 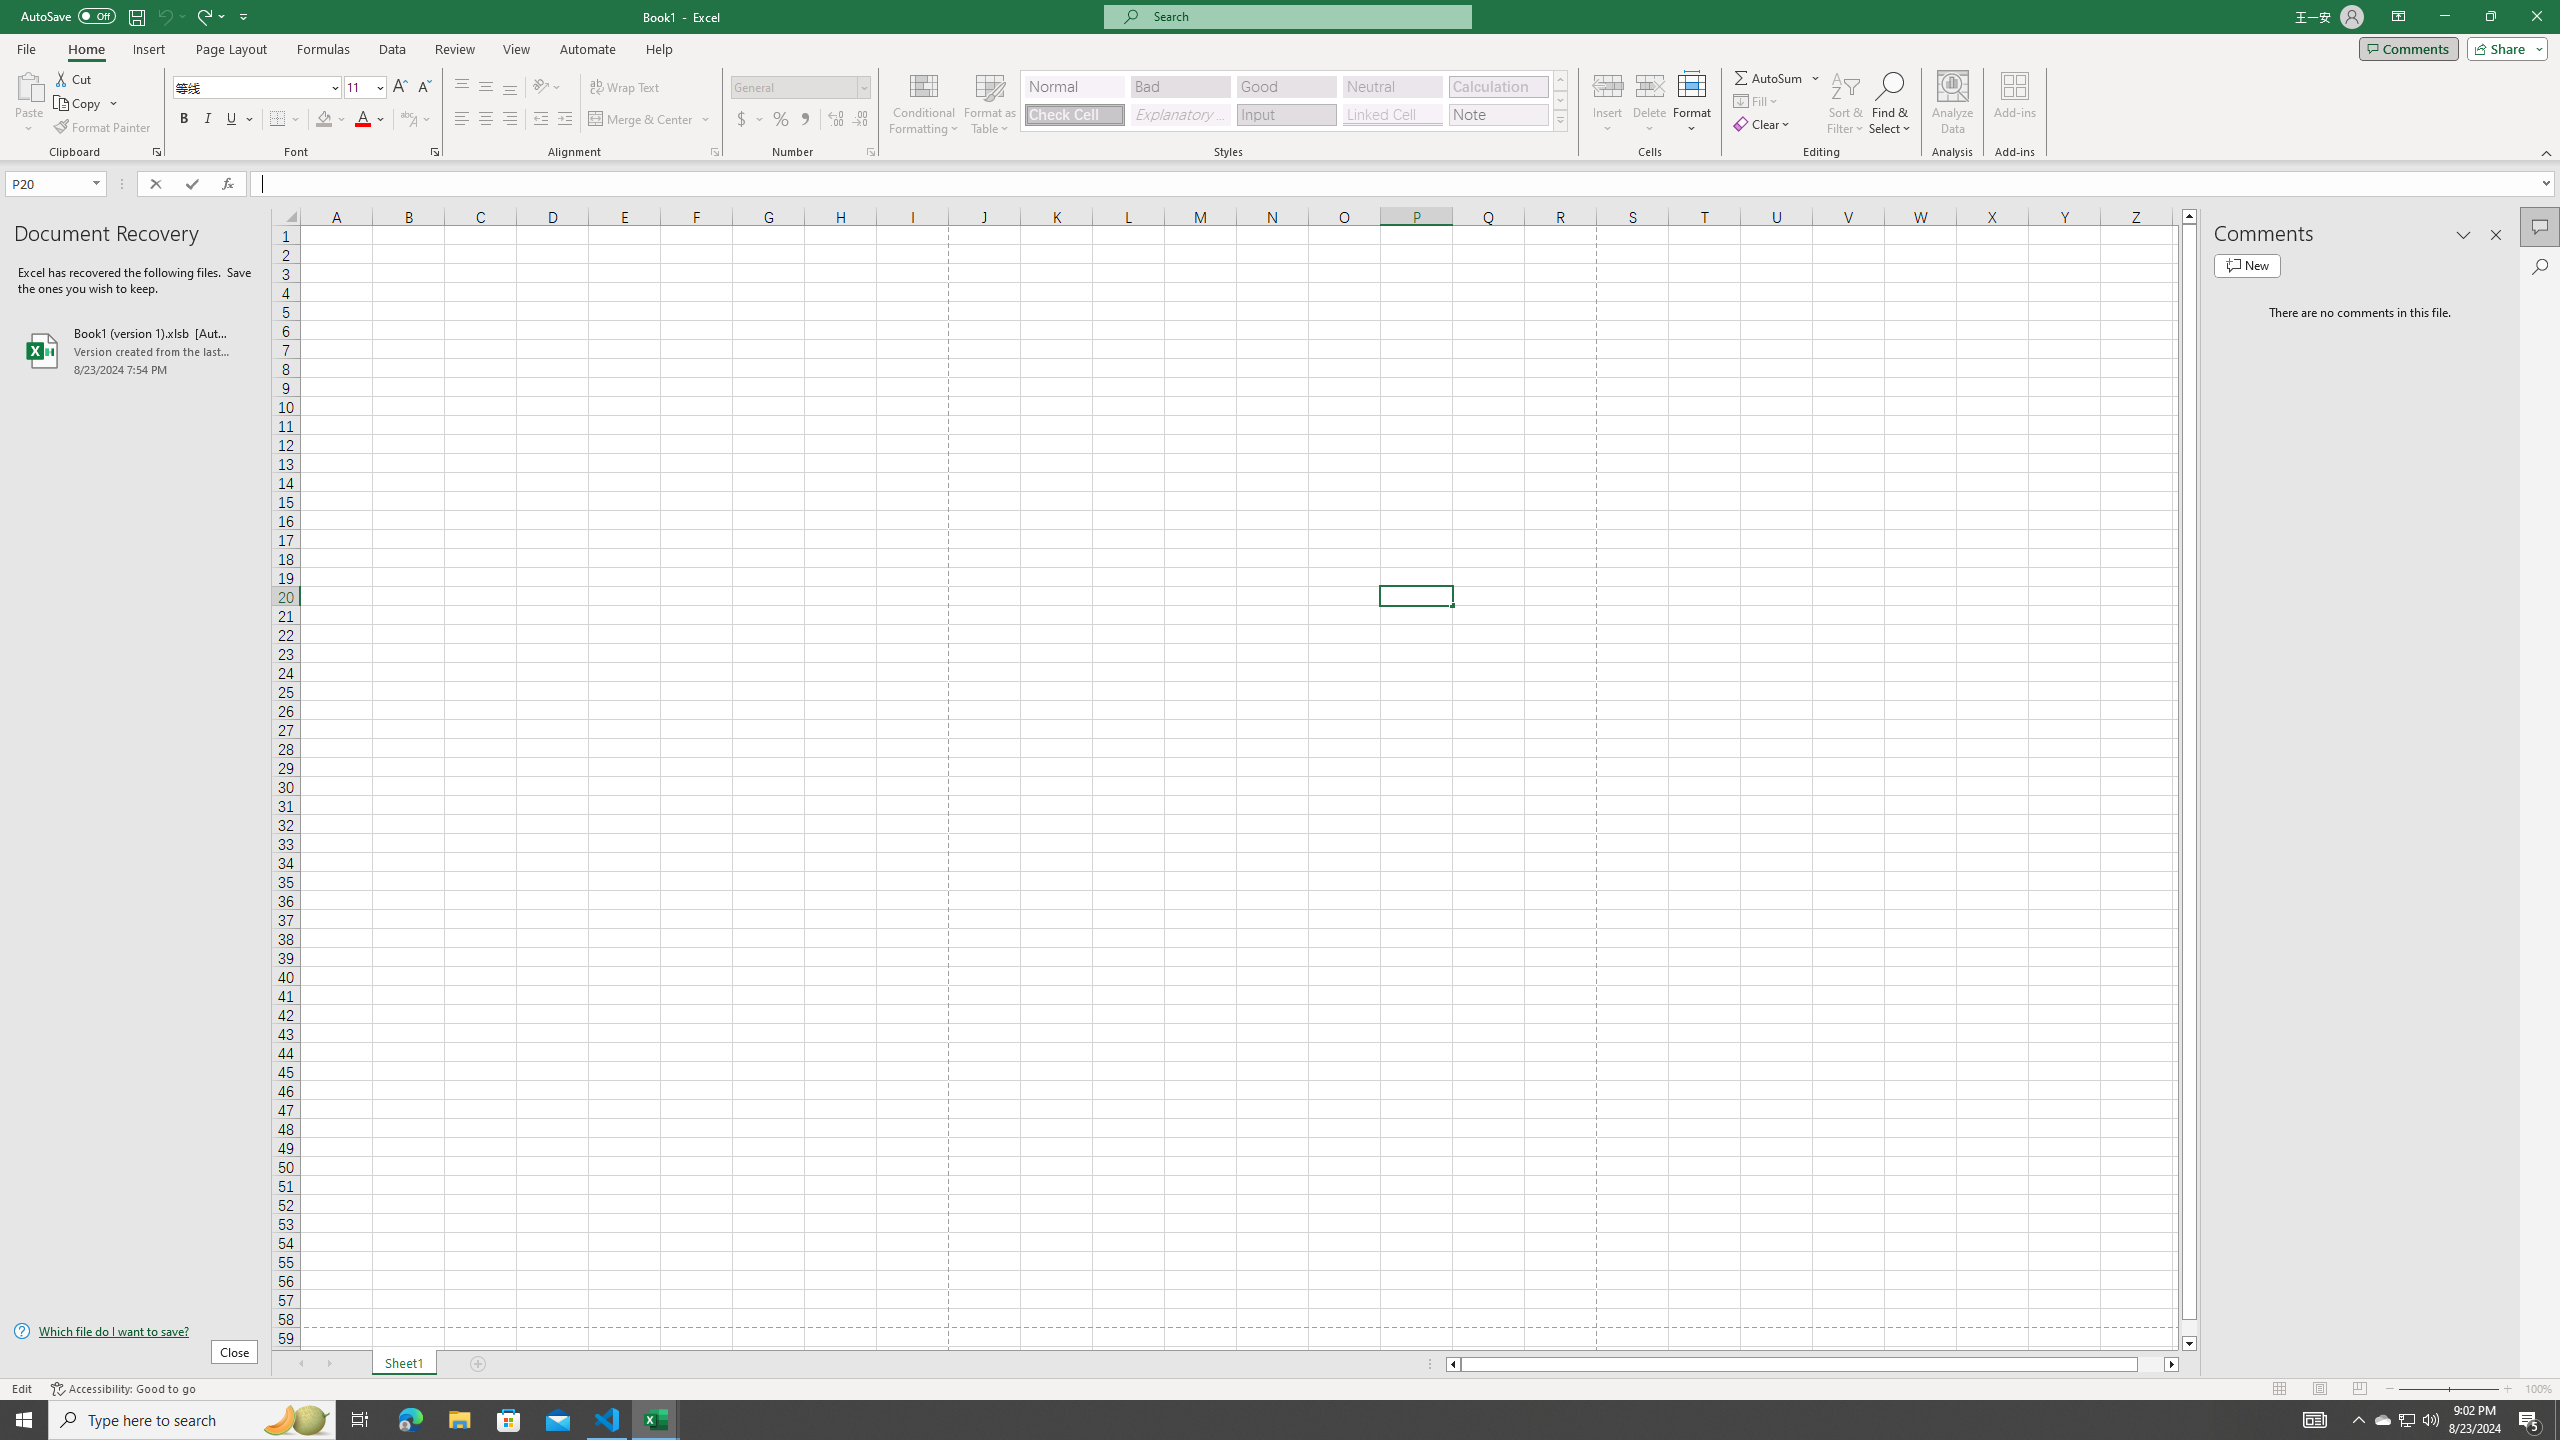 What do you see at coordinates (1405, 184) in the screenshot?
I see `Formula Bar` at bounding box center [1405, 184].